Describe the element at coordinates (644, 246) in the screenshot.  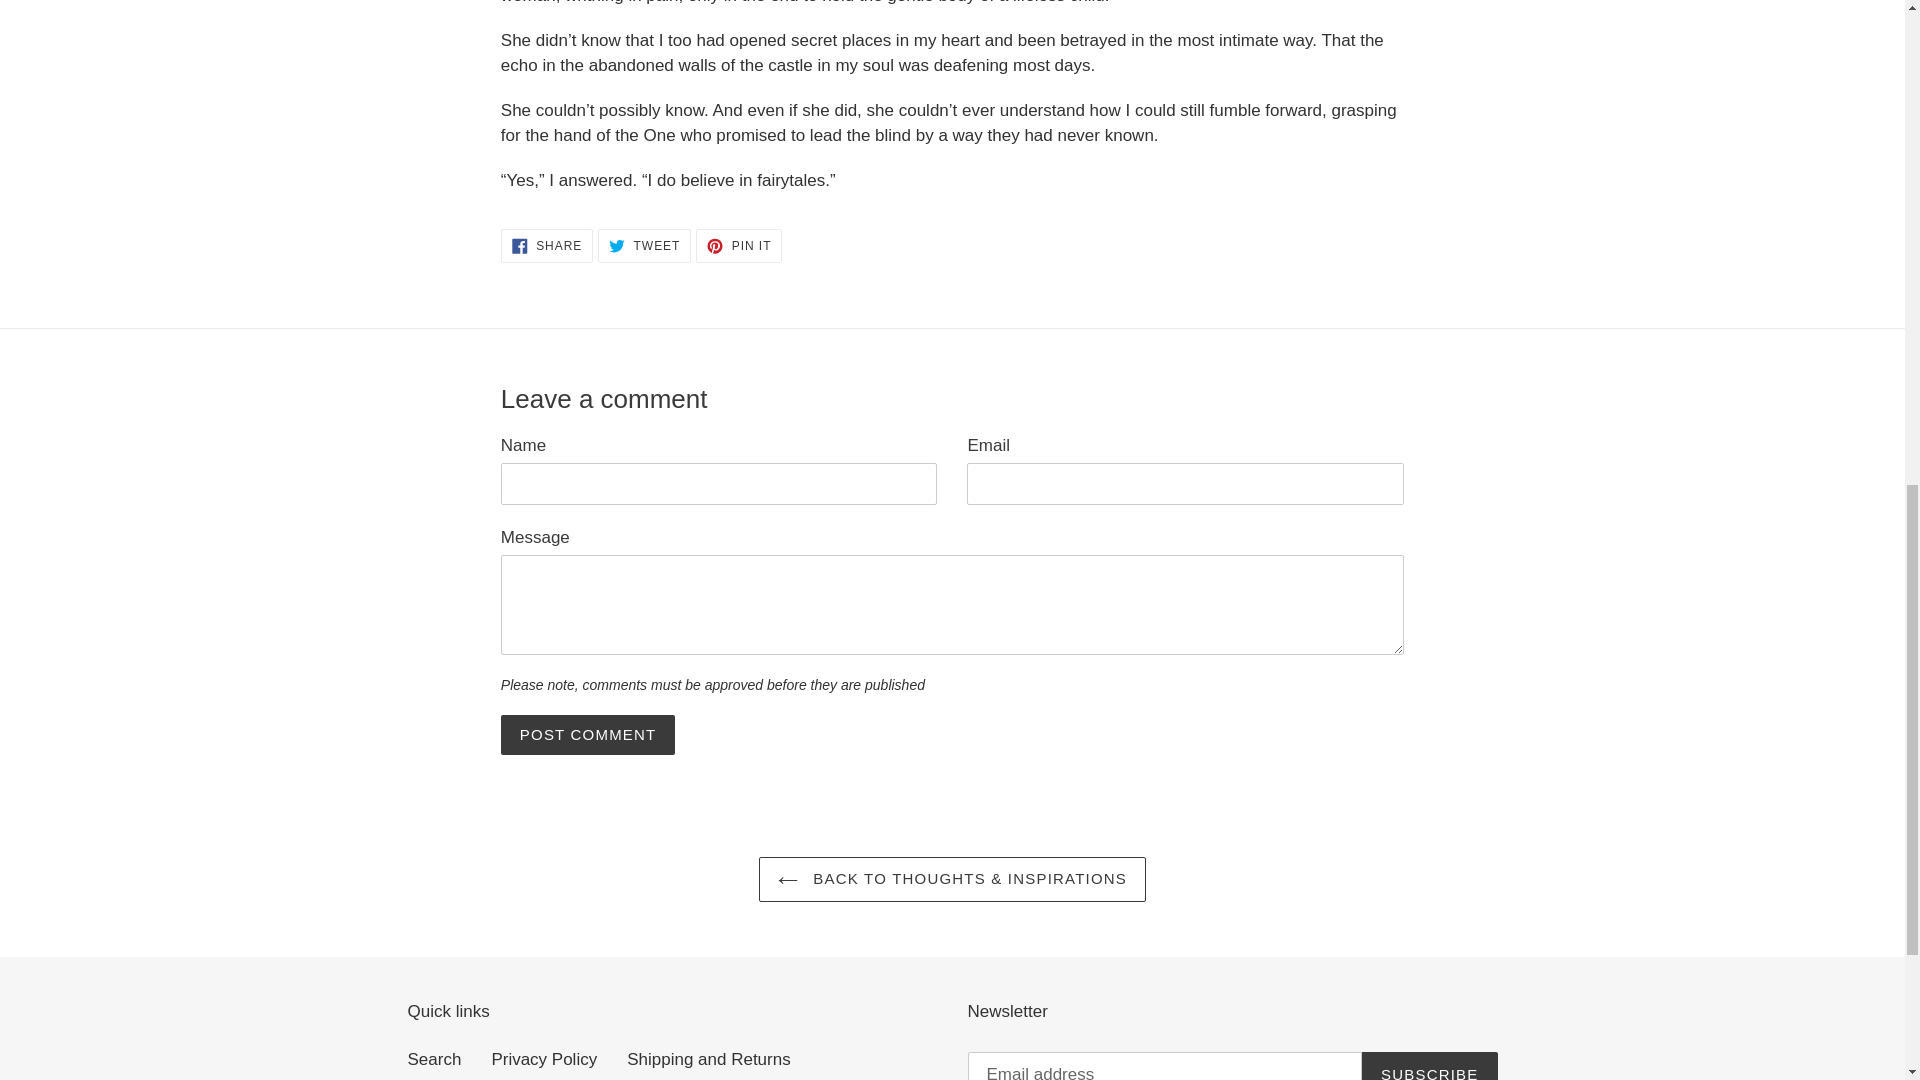
I see `Privacy Policy` at that location.